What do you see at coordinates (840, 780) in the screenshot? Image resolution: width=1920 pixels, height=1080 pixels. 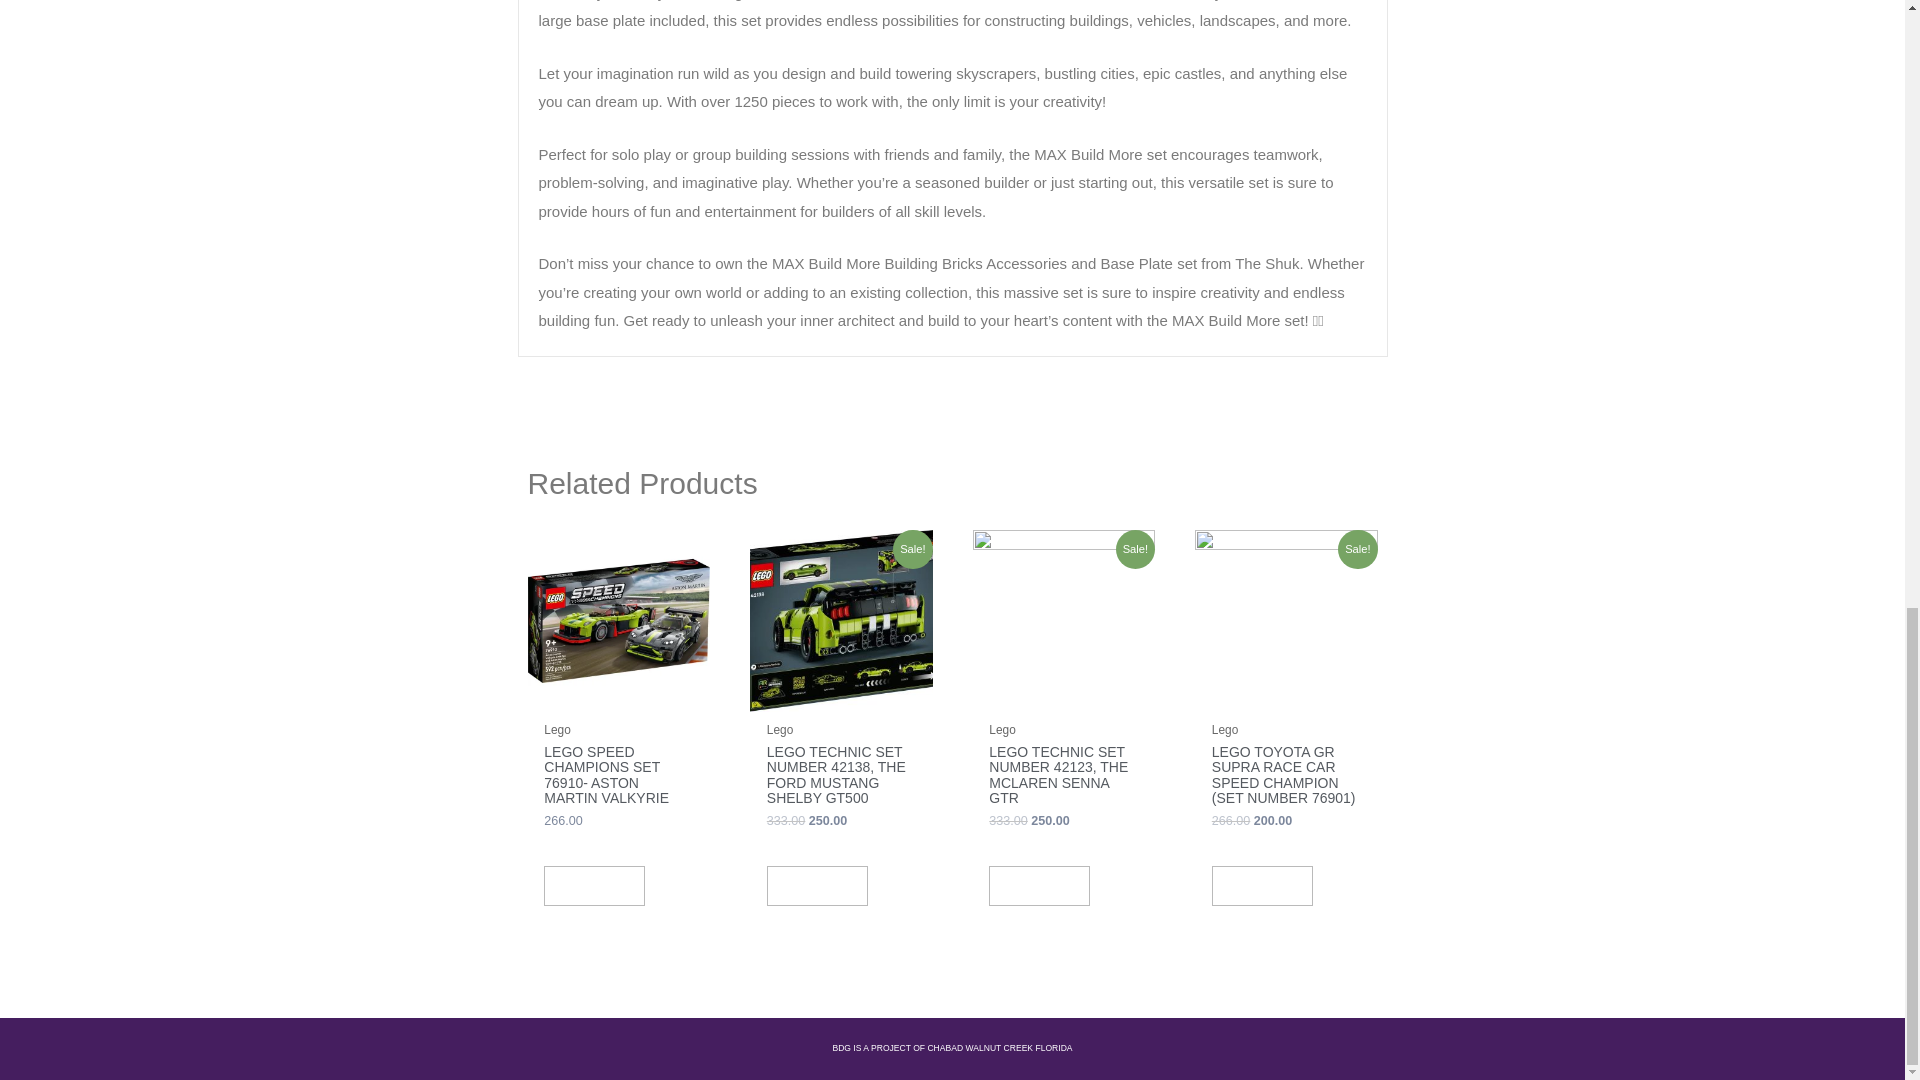 I see `LEGO TECHNIC SET NUMBER 42138, THE FORD MUSTANG SHELBY GT500` at bounding box center [840, 780].